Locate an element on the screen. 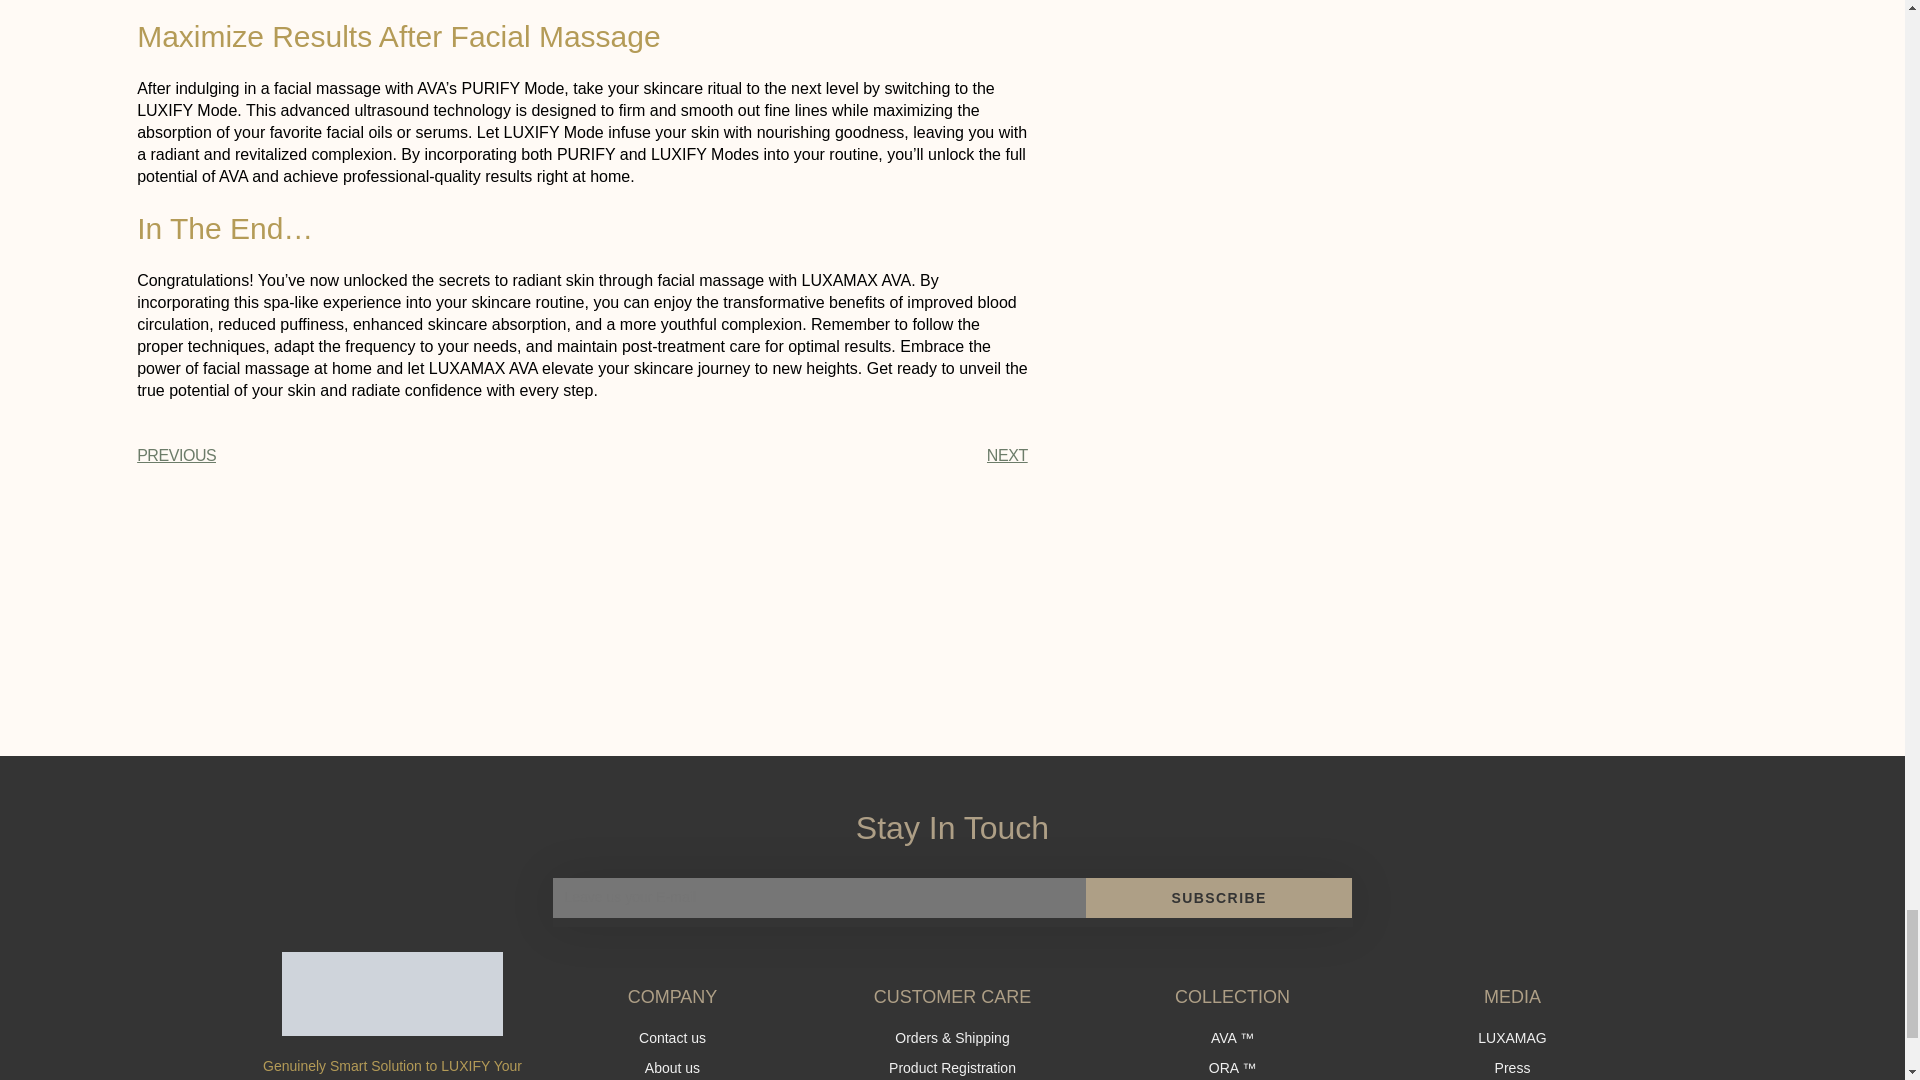 This screenshot has width=1920, height=1080. About us is located at coordinates (672, 1068).